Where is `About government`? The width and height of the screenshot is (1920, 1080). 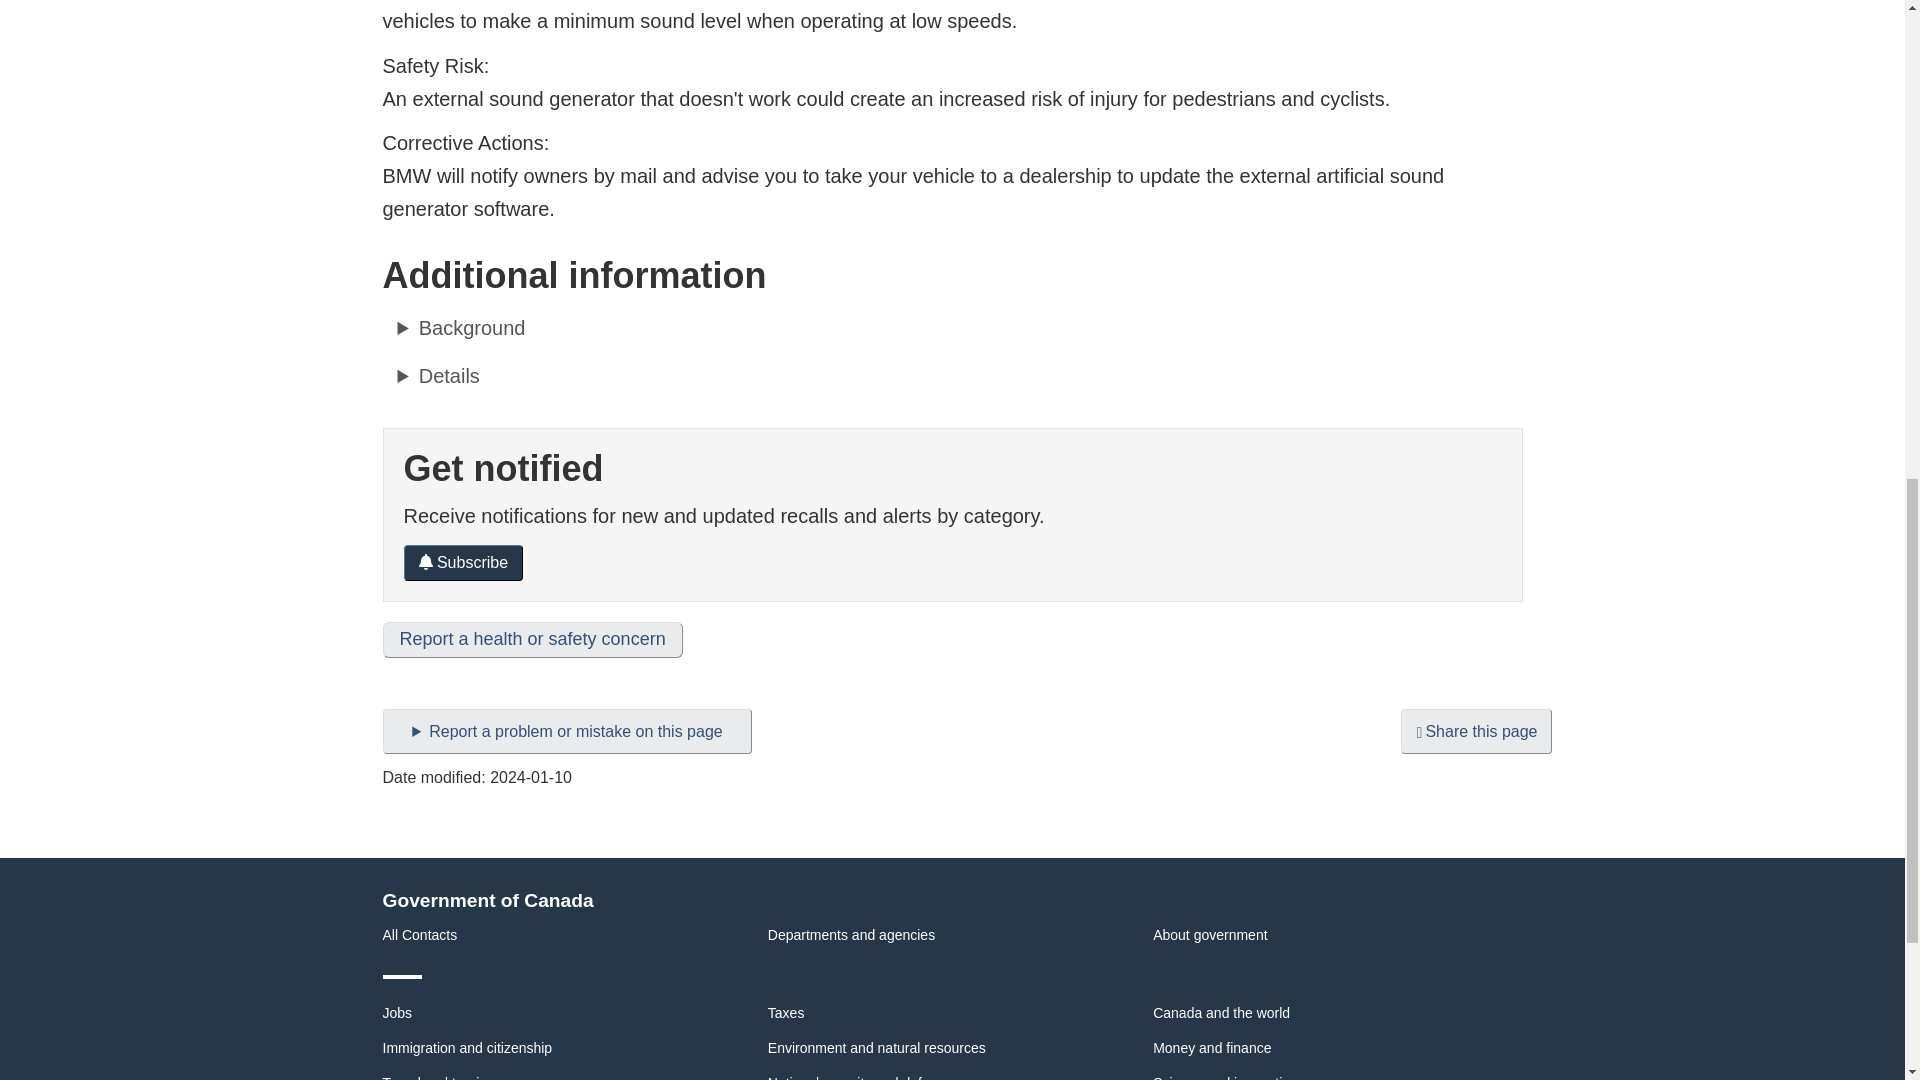 About government is located at coordinates (1210, 934).